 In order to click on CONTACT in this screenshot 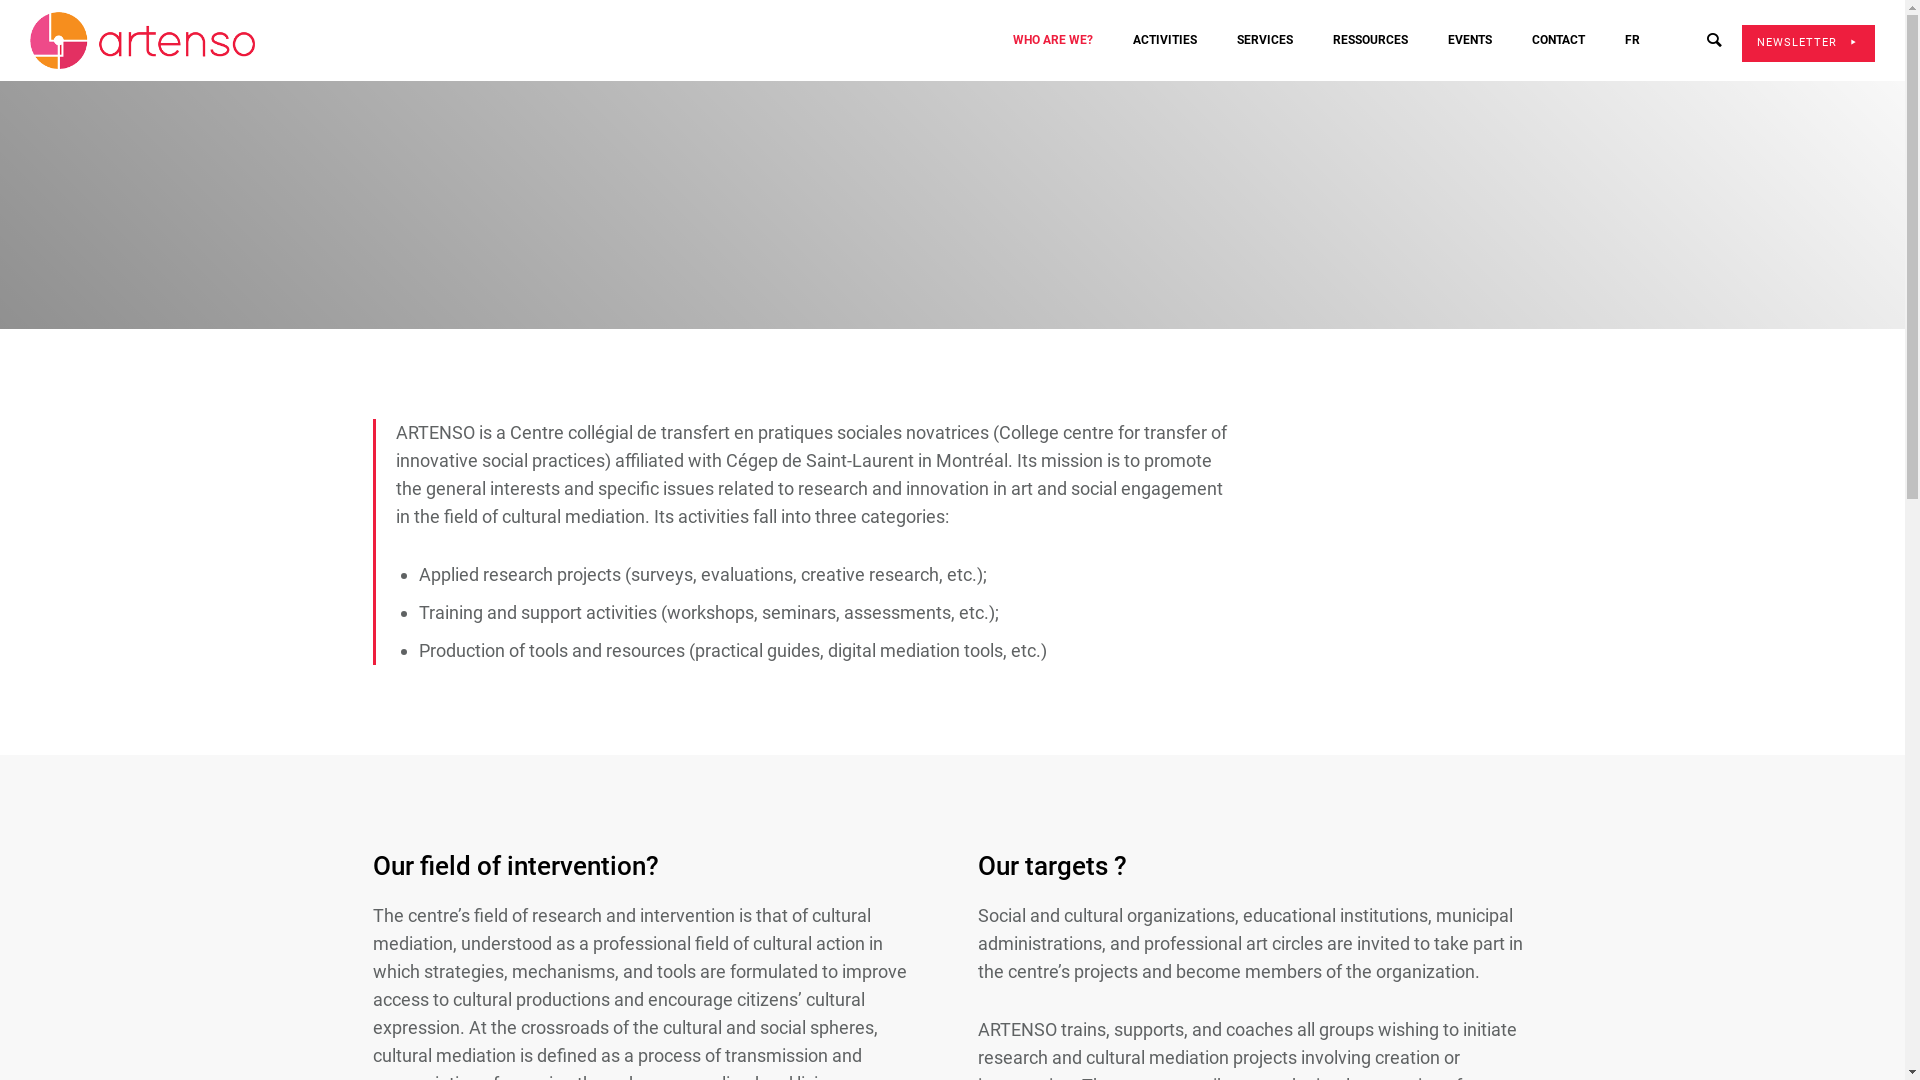, I will do `click(1558, 40)`.